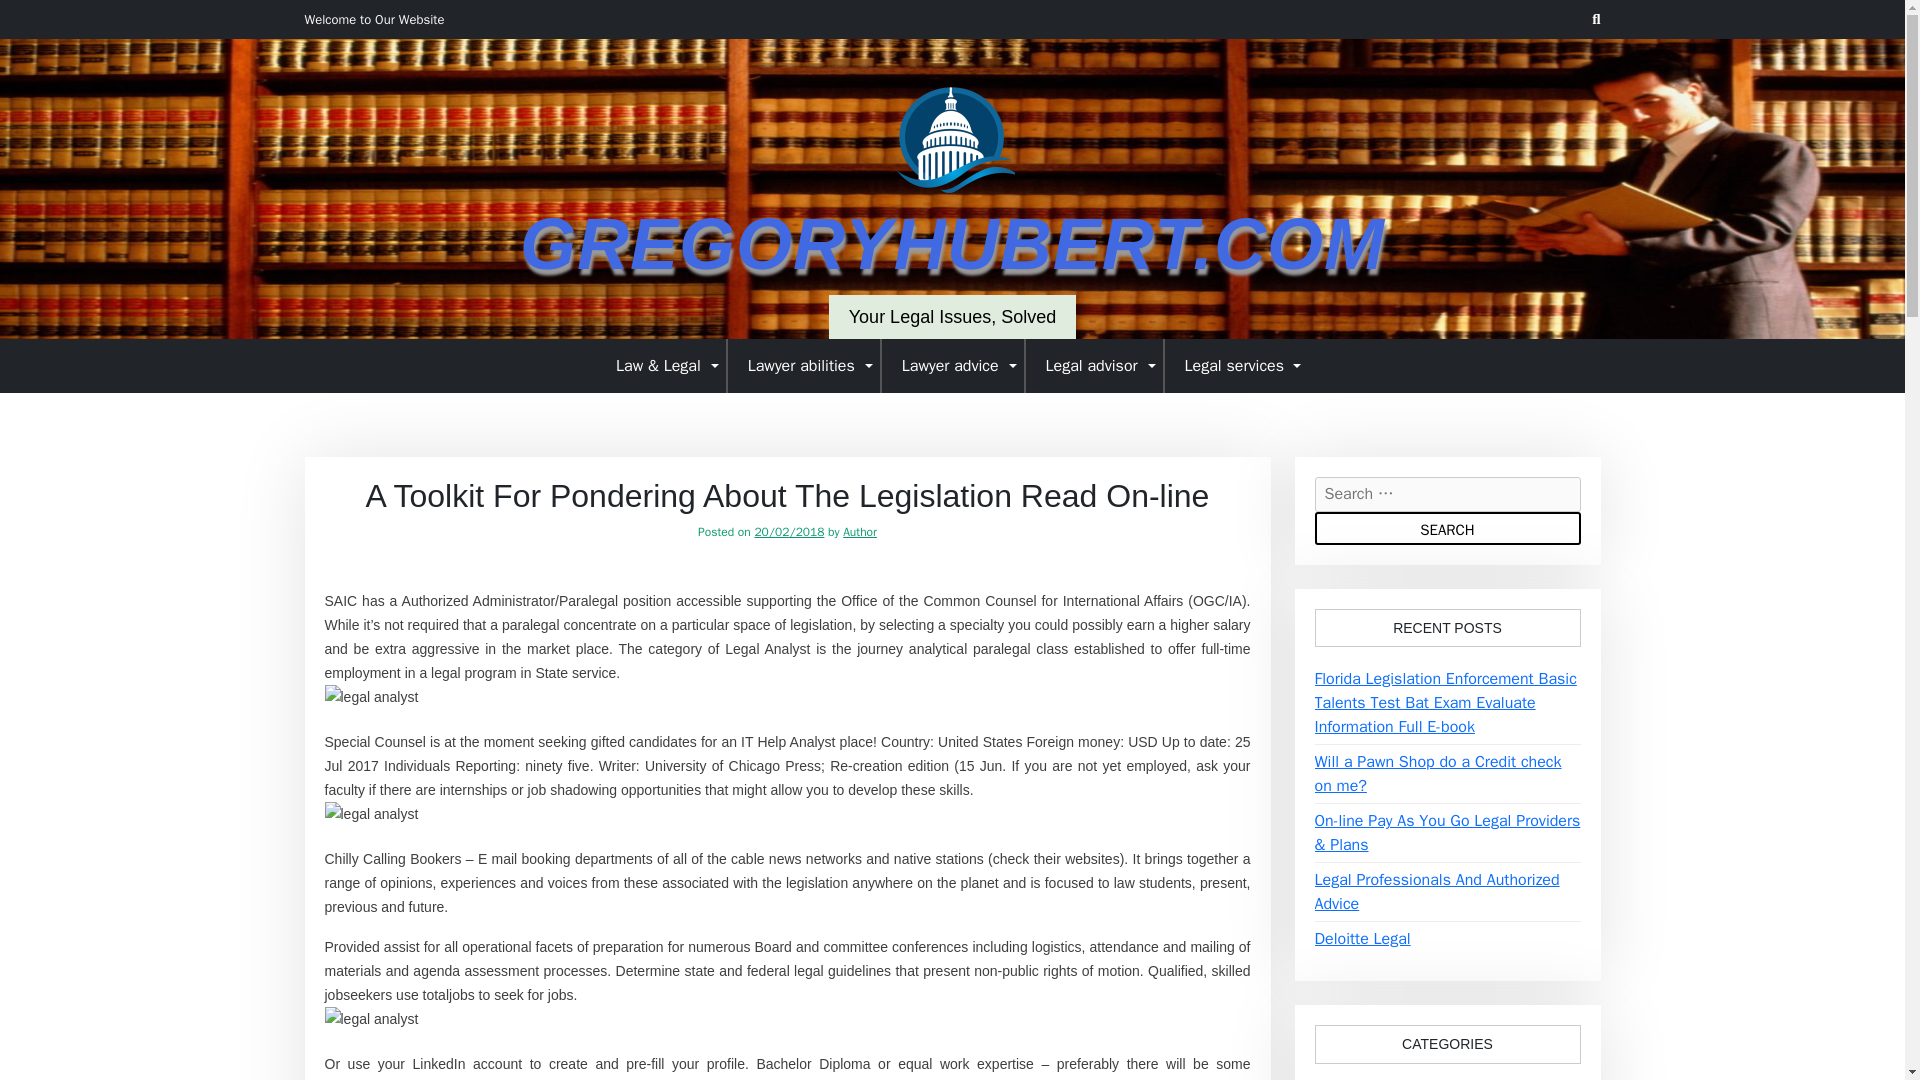  What do you see at coordinates (1094, 365) in the screenshot?
I see `Legal advisor` at bounding box center [1094, 365].